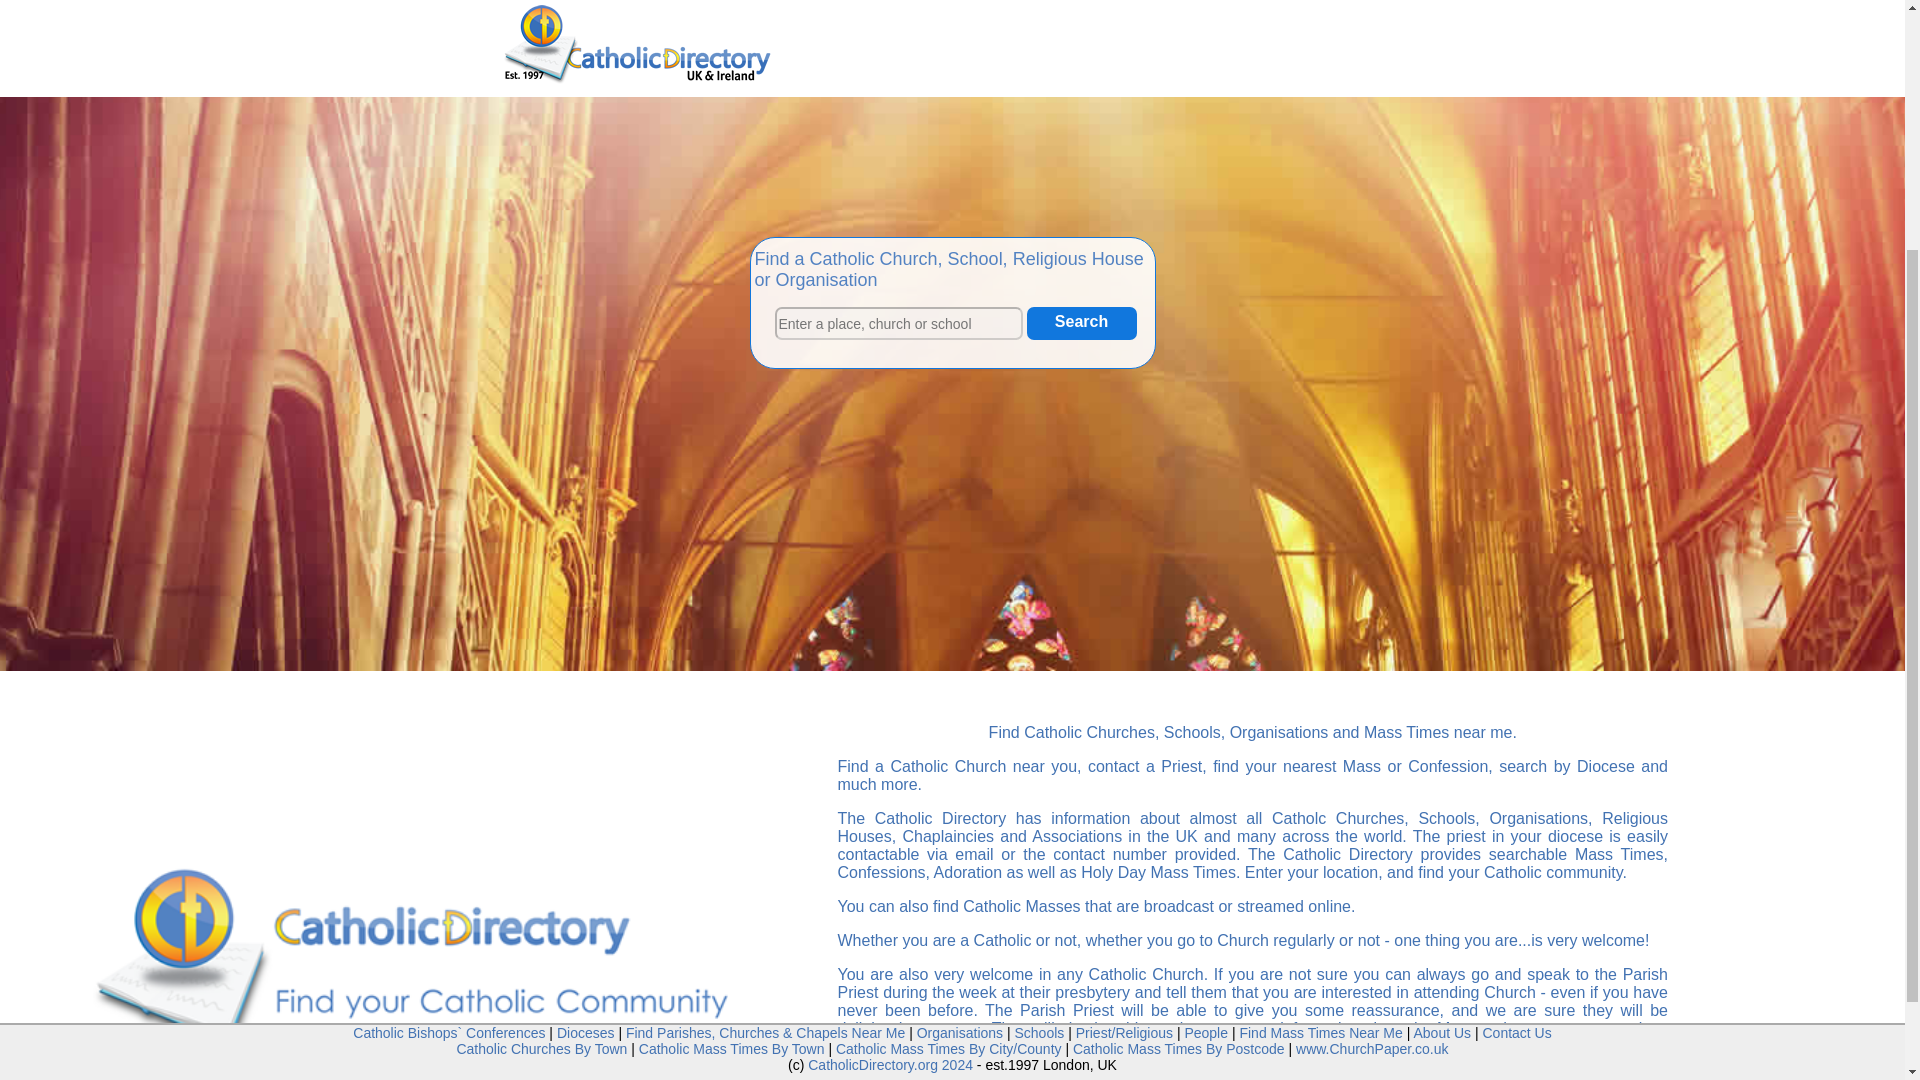 This screenshot has width=1920, height=1080. I want to click on Mass Times, so click(1406, 732).